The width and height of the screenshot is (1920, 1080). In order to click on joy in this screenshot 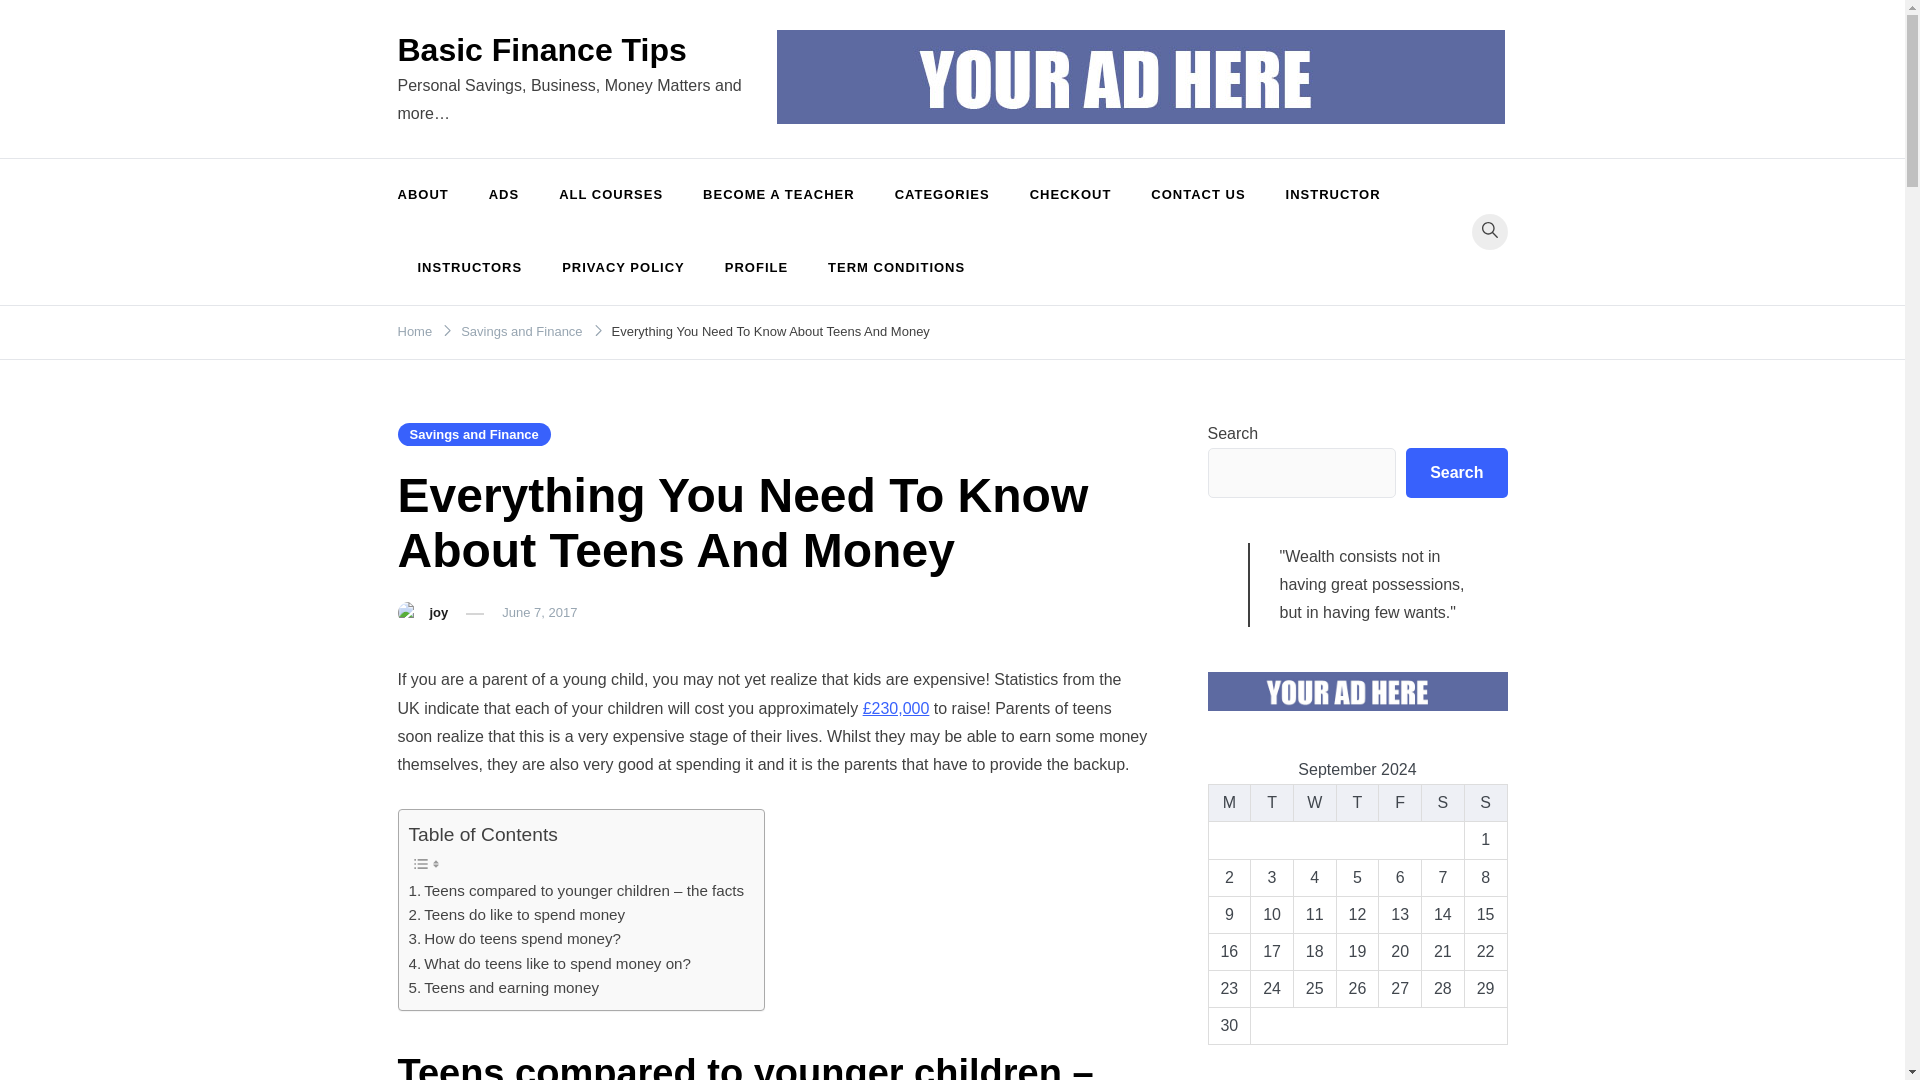, I will do `click(440, 612)`.